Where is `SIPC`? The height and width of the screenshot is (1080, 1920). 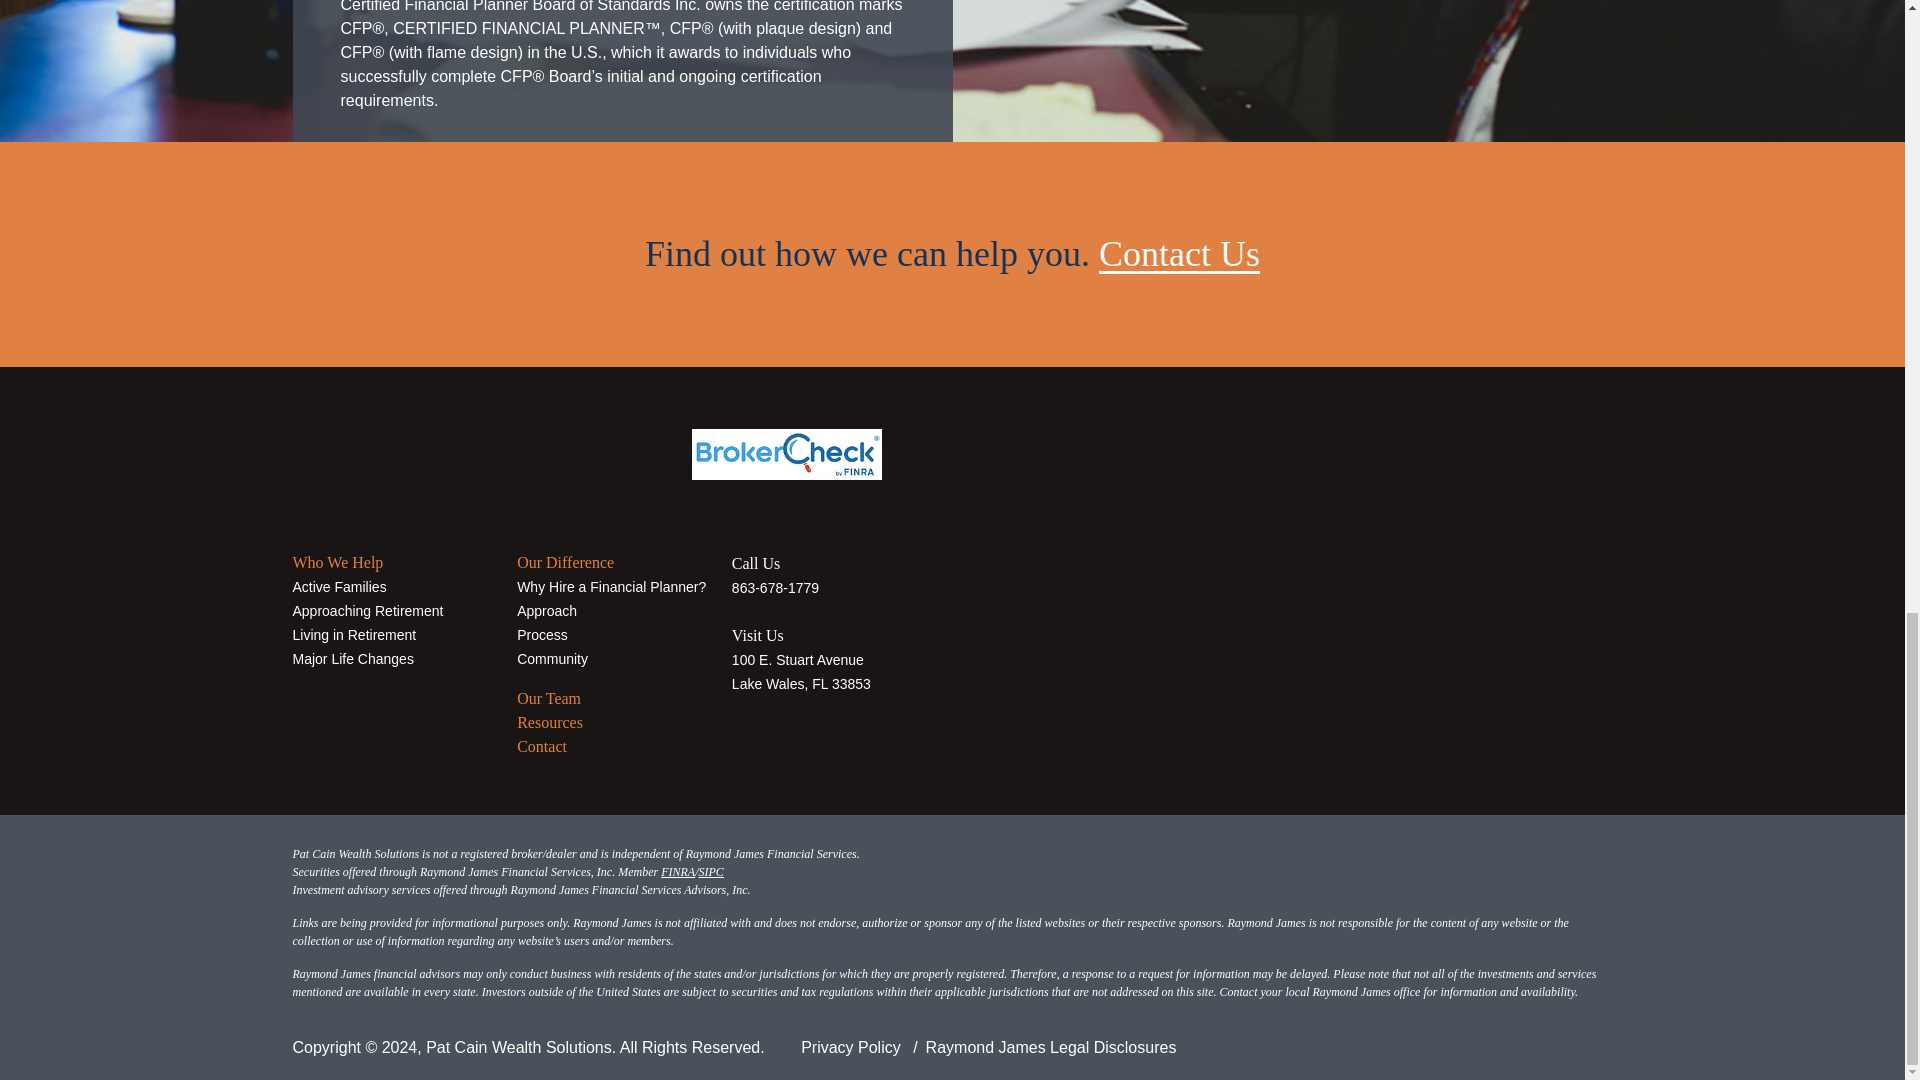
SIPC is located at coordinates (710, 871).